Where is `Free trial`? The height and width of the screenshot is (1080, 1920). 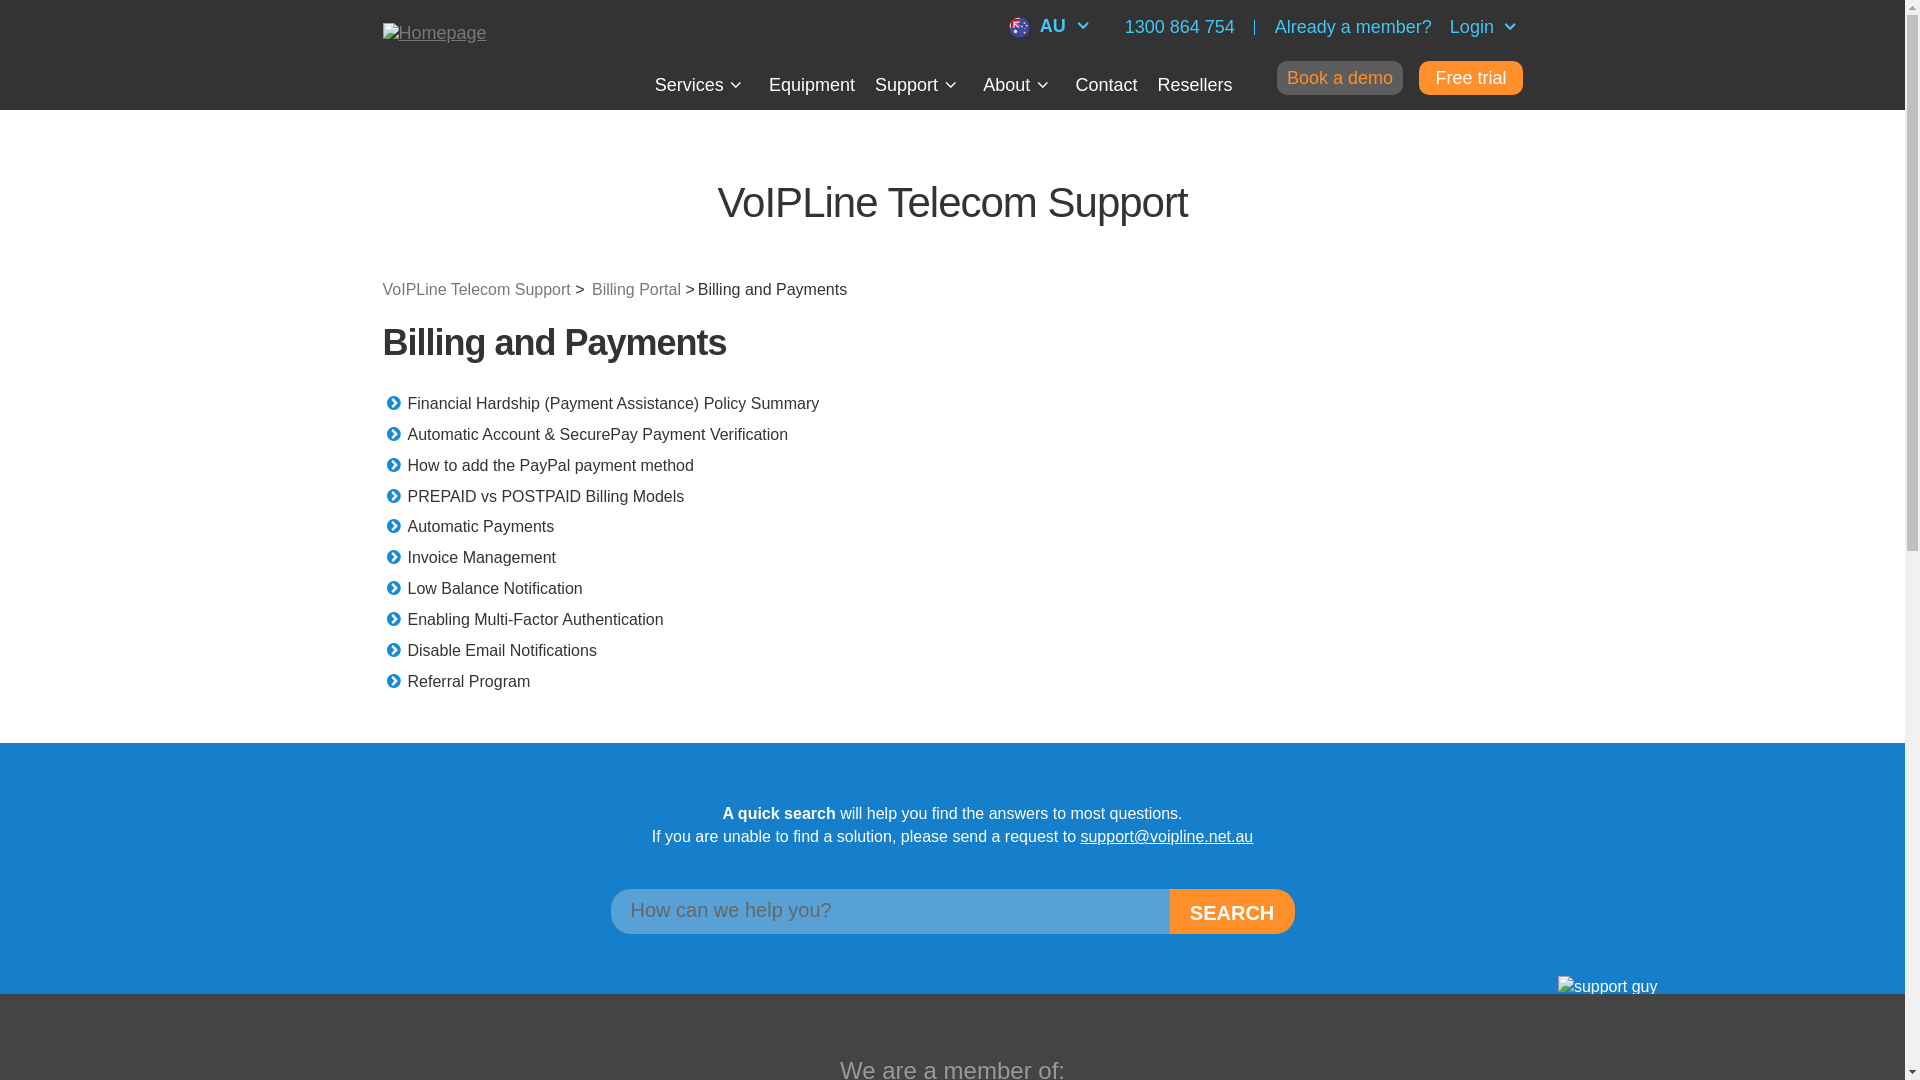
Free trial is located at coordinates (1470, 78).